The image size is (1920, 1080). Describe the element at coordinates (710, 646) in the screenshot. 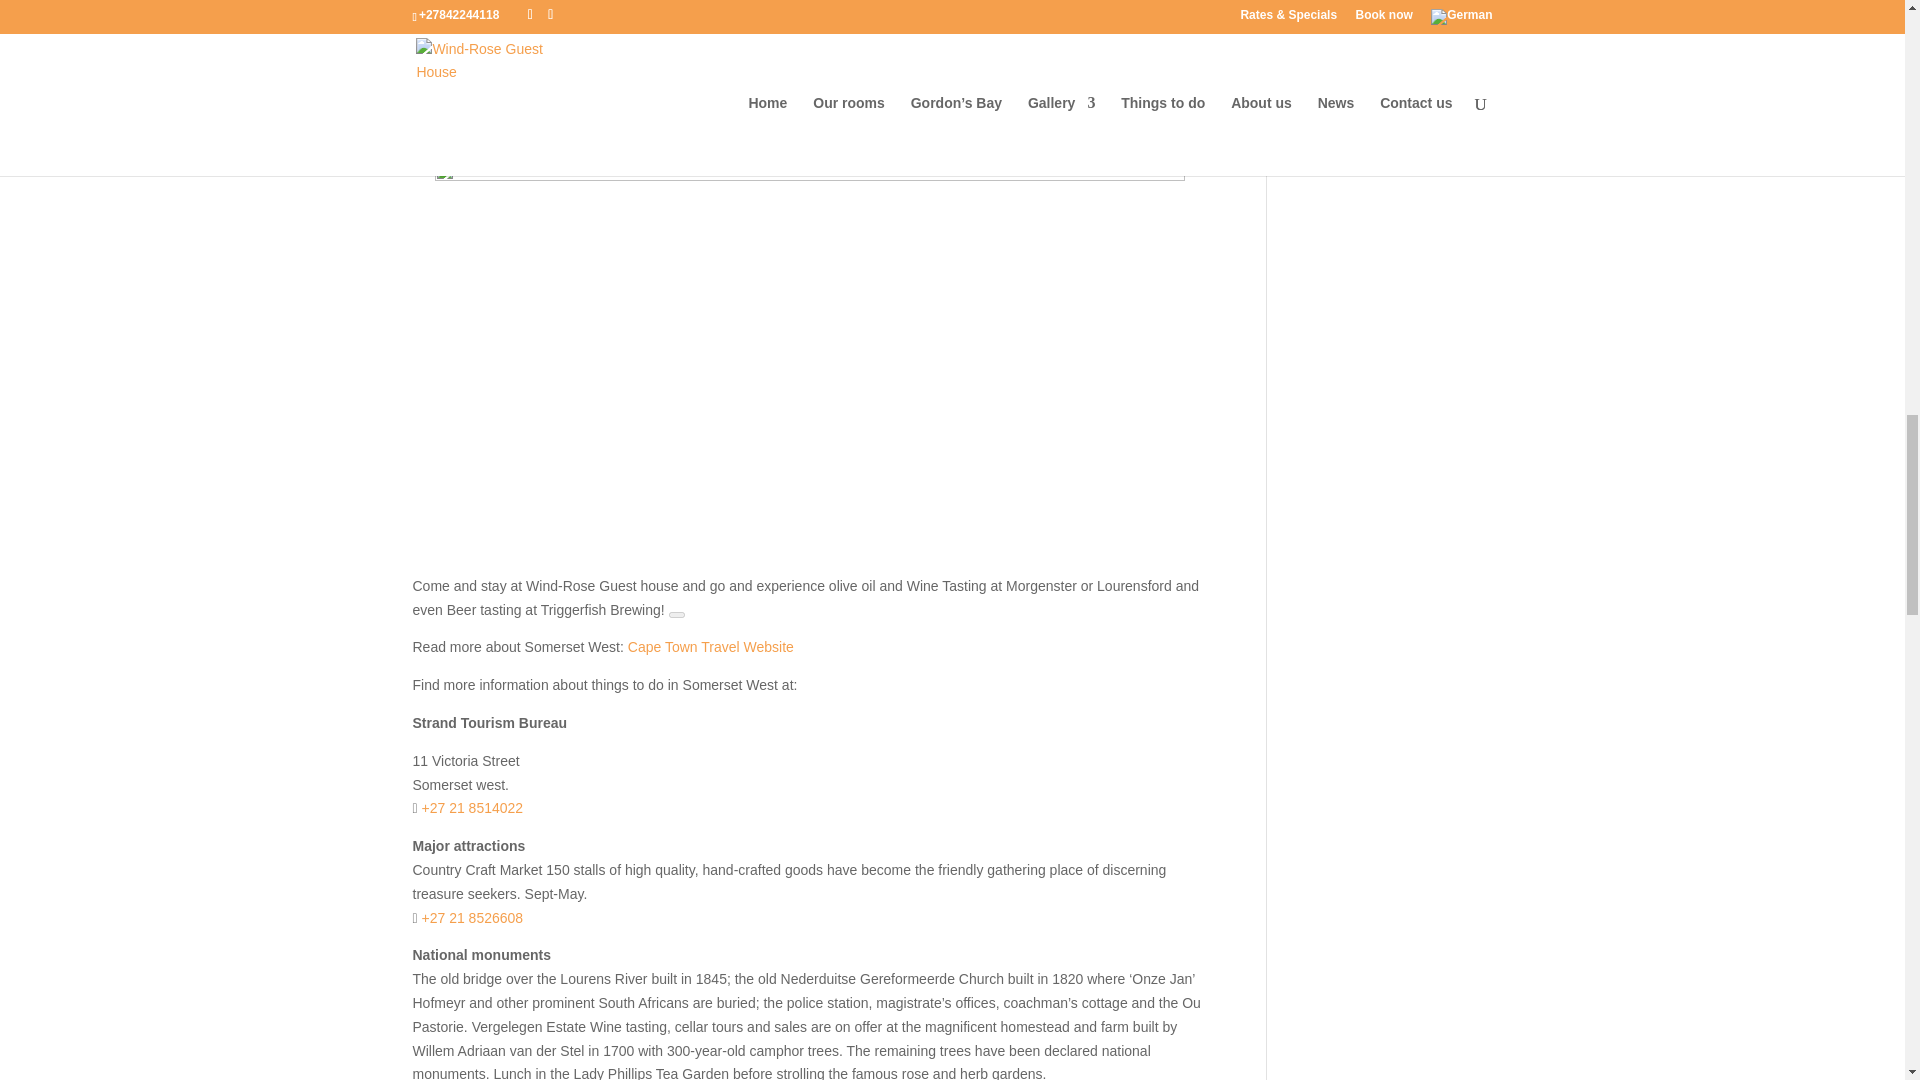

I see `Cape Town Travel Website` at that location.